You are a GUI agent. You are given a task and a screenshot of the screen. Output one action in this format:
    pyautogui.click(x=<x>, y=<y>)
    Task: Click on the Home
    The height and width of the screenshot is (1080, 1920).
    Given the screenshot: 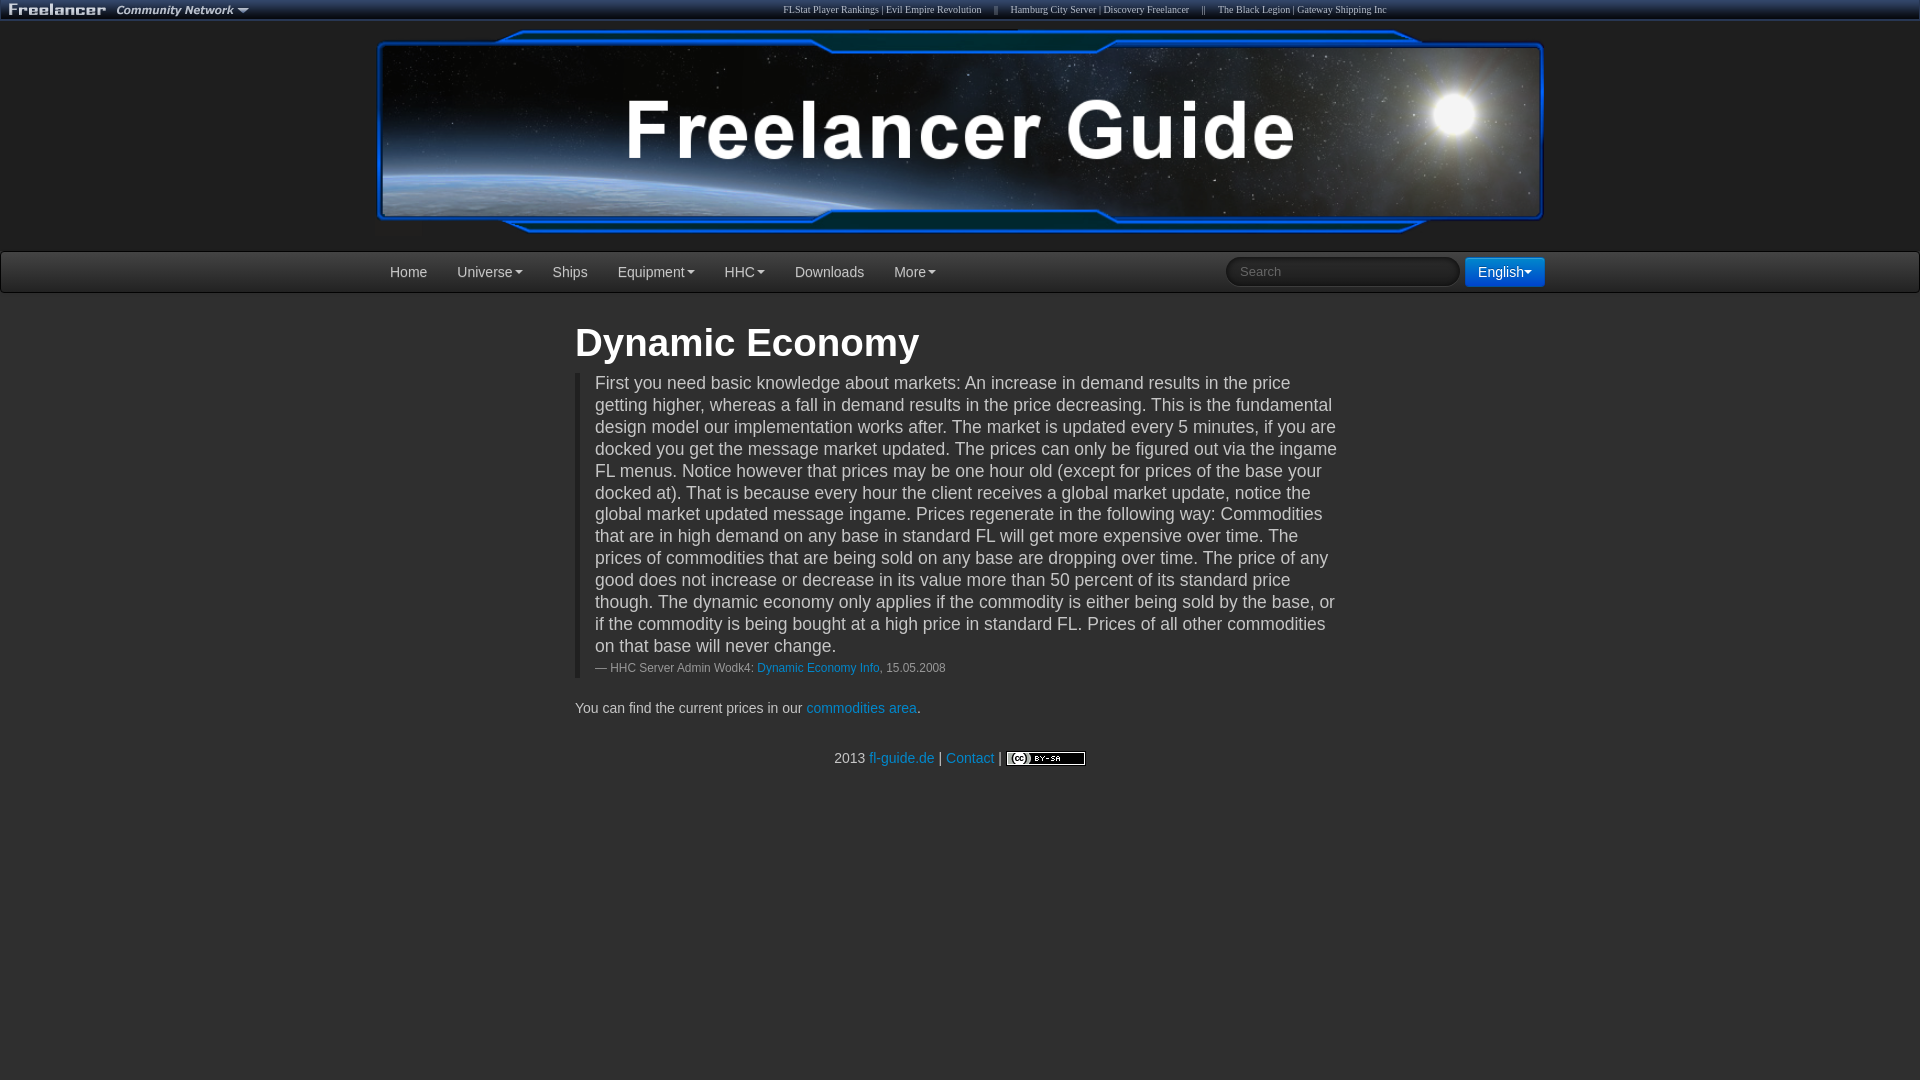 What is the action you would take?
    pyautogui.click(x=408, y=271)
    